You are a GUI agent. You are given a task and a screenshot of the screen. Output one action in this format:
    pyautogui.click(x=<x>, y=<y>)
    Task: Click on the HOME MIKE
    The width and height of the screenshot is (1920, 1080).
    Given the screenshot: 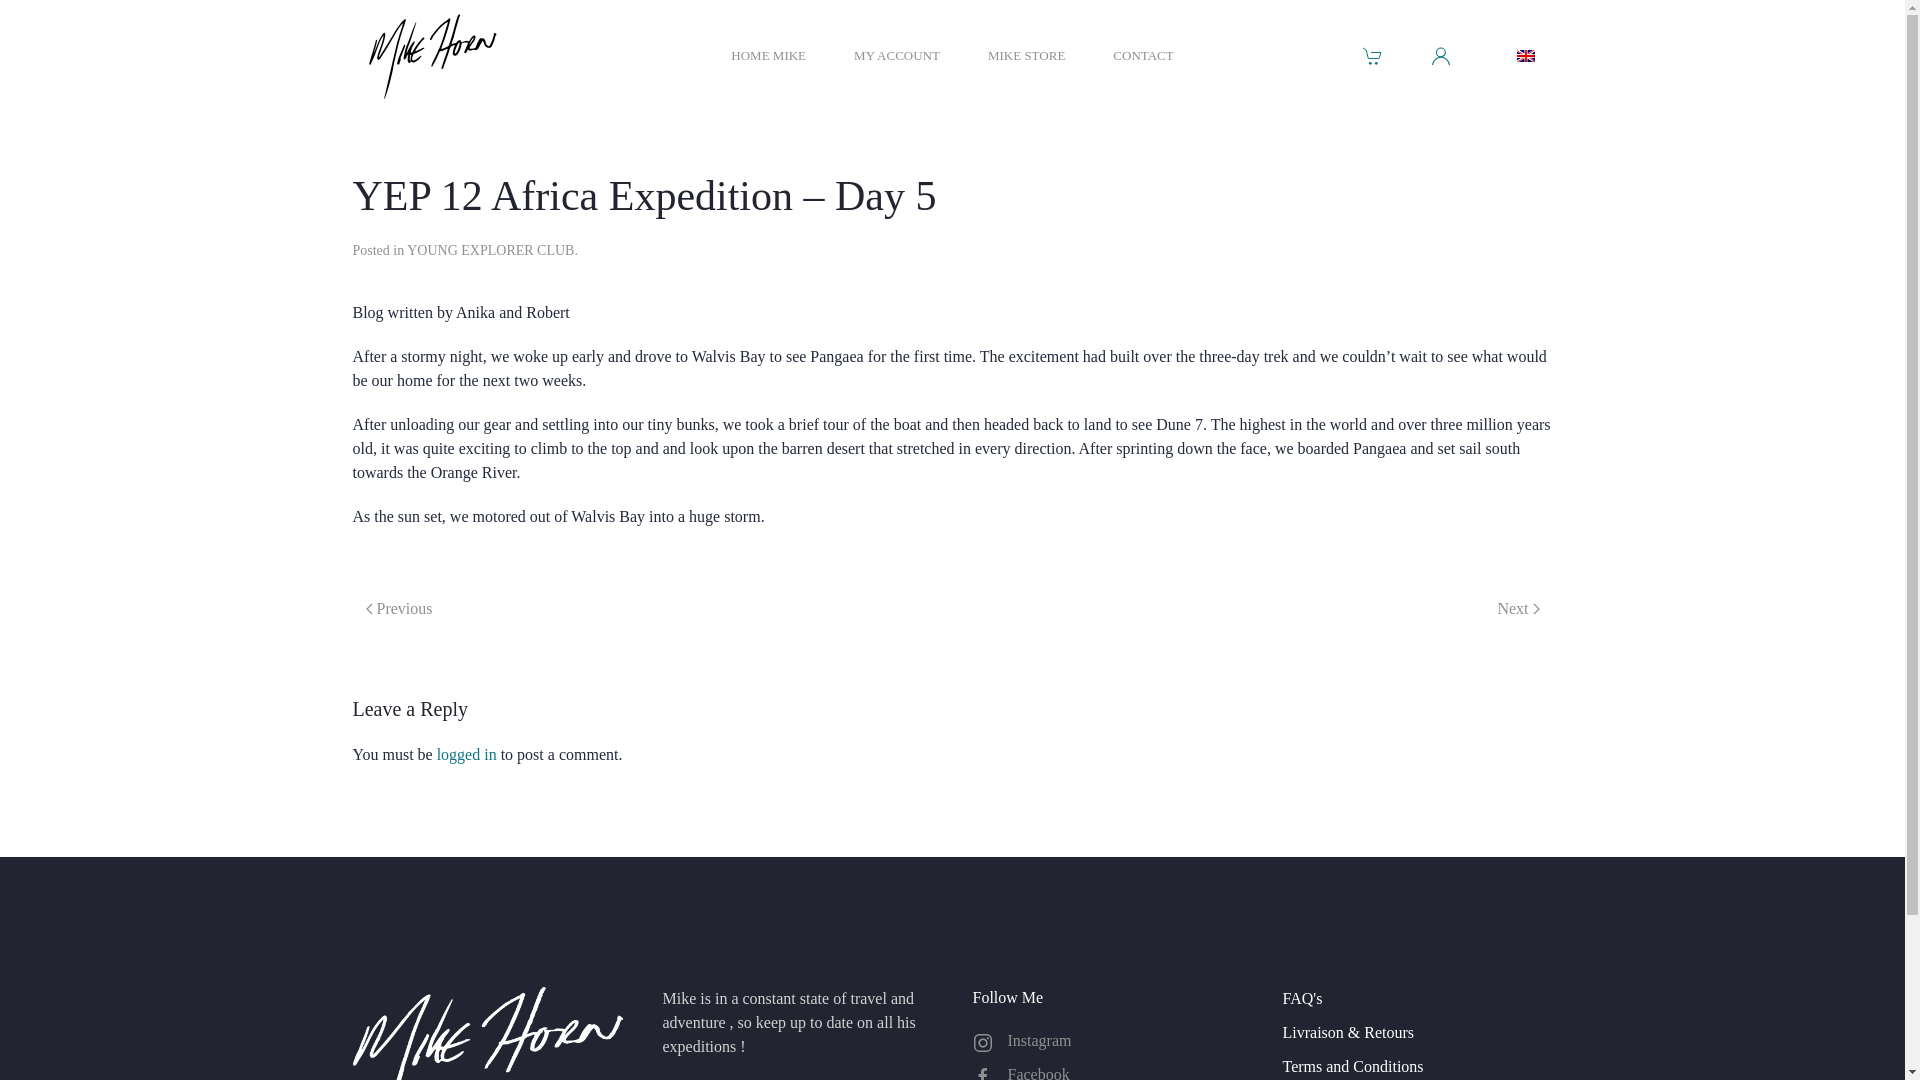 What is the action you would take?
    pyautogui.click(x=768, y=56)
    